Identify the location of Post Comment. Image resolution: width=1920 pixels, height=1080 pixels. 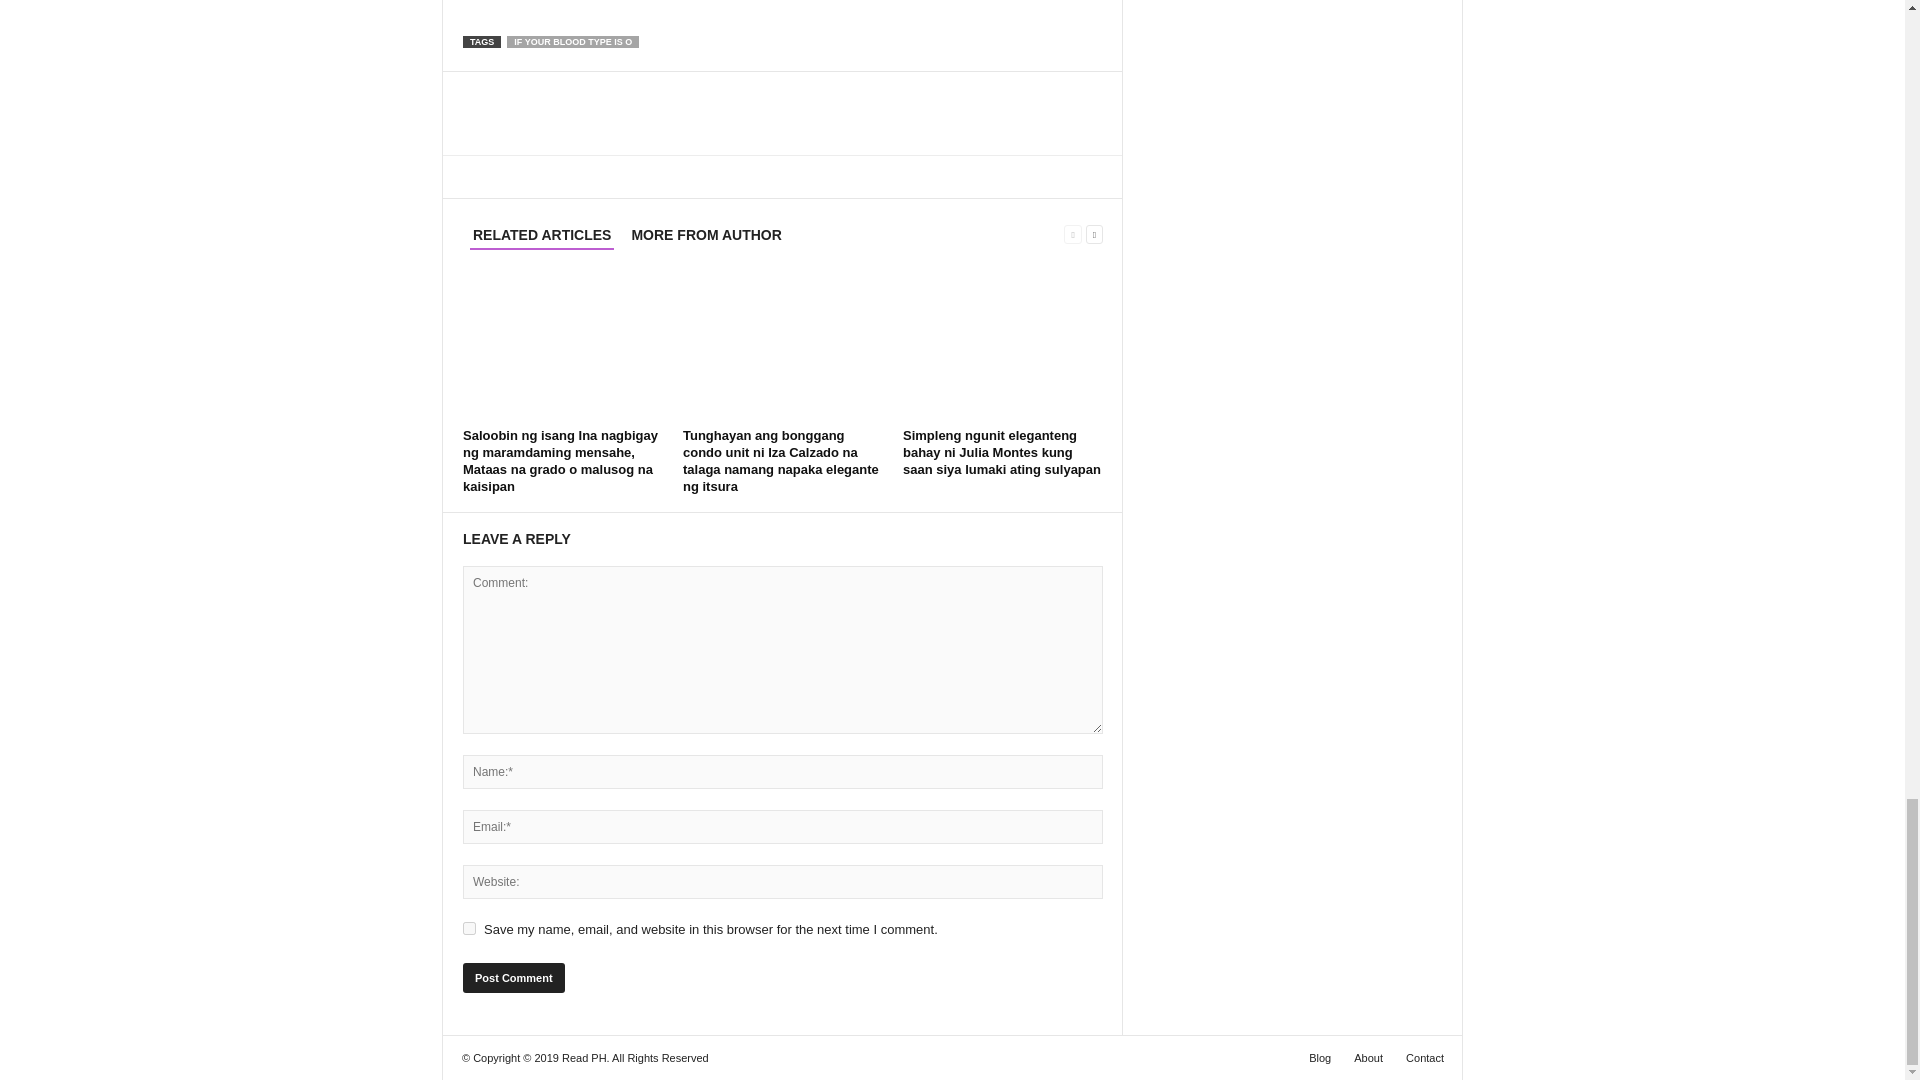
(513, 978).